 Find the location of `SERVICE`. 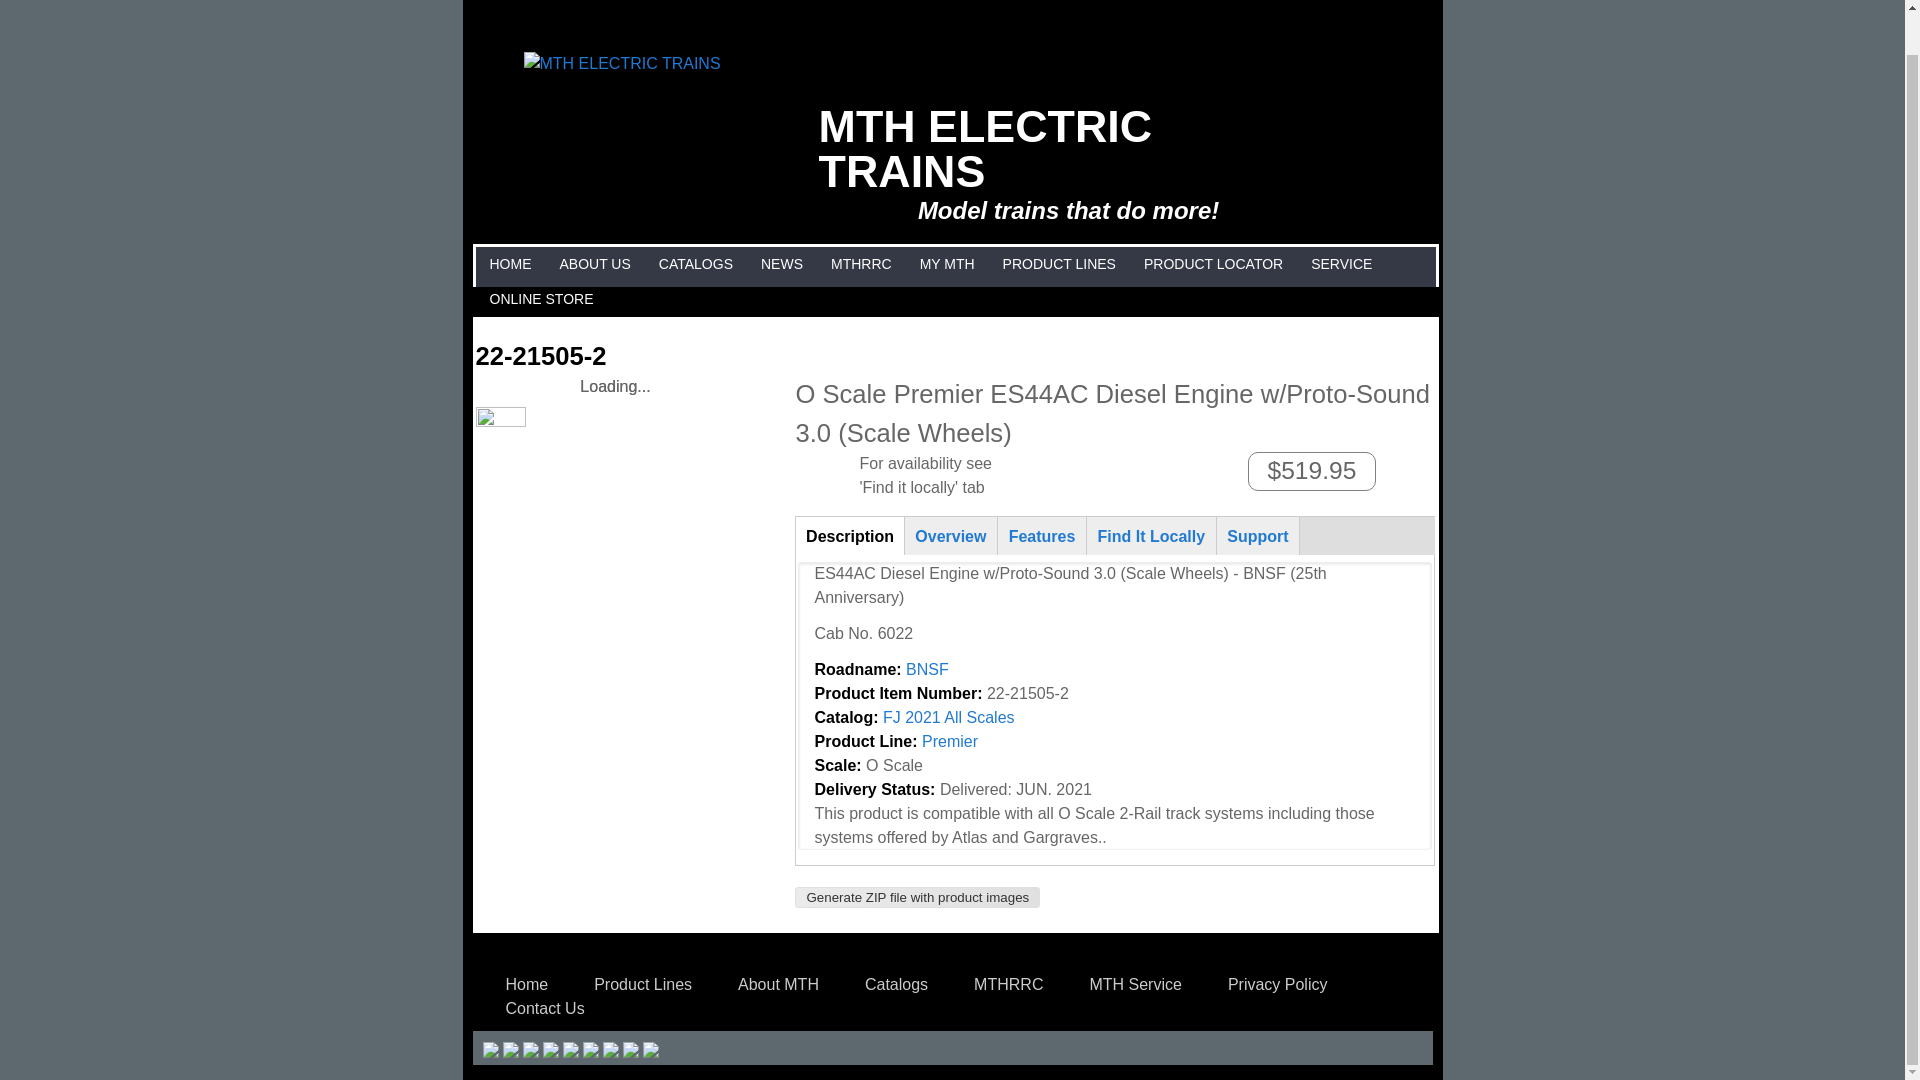

SERVICE is located at coordinates (1340, 264).